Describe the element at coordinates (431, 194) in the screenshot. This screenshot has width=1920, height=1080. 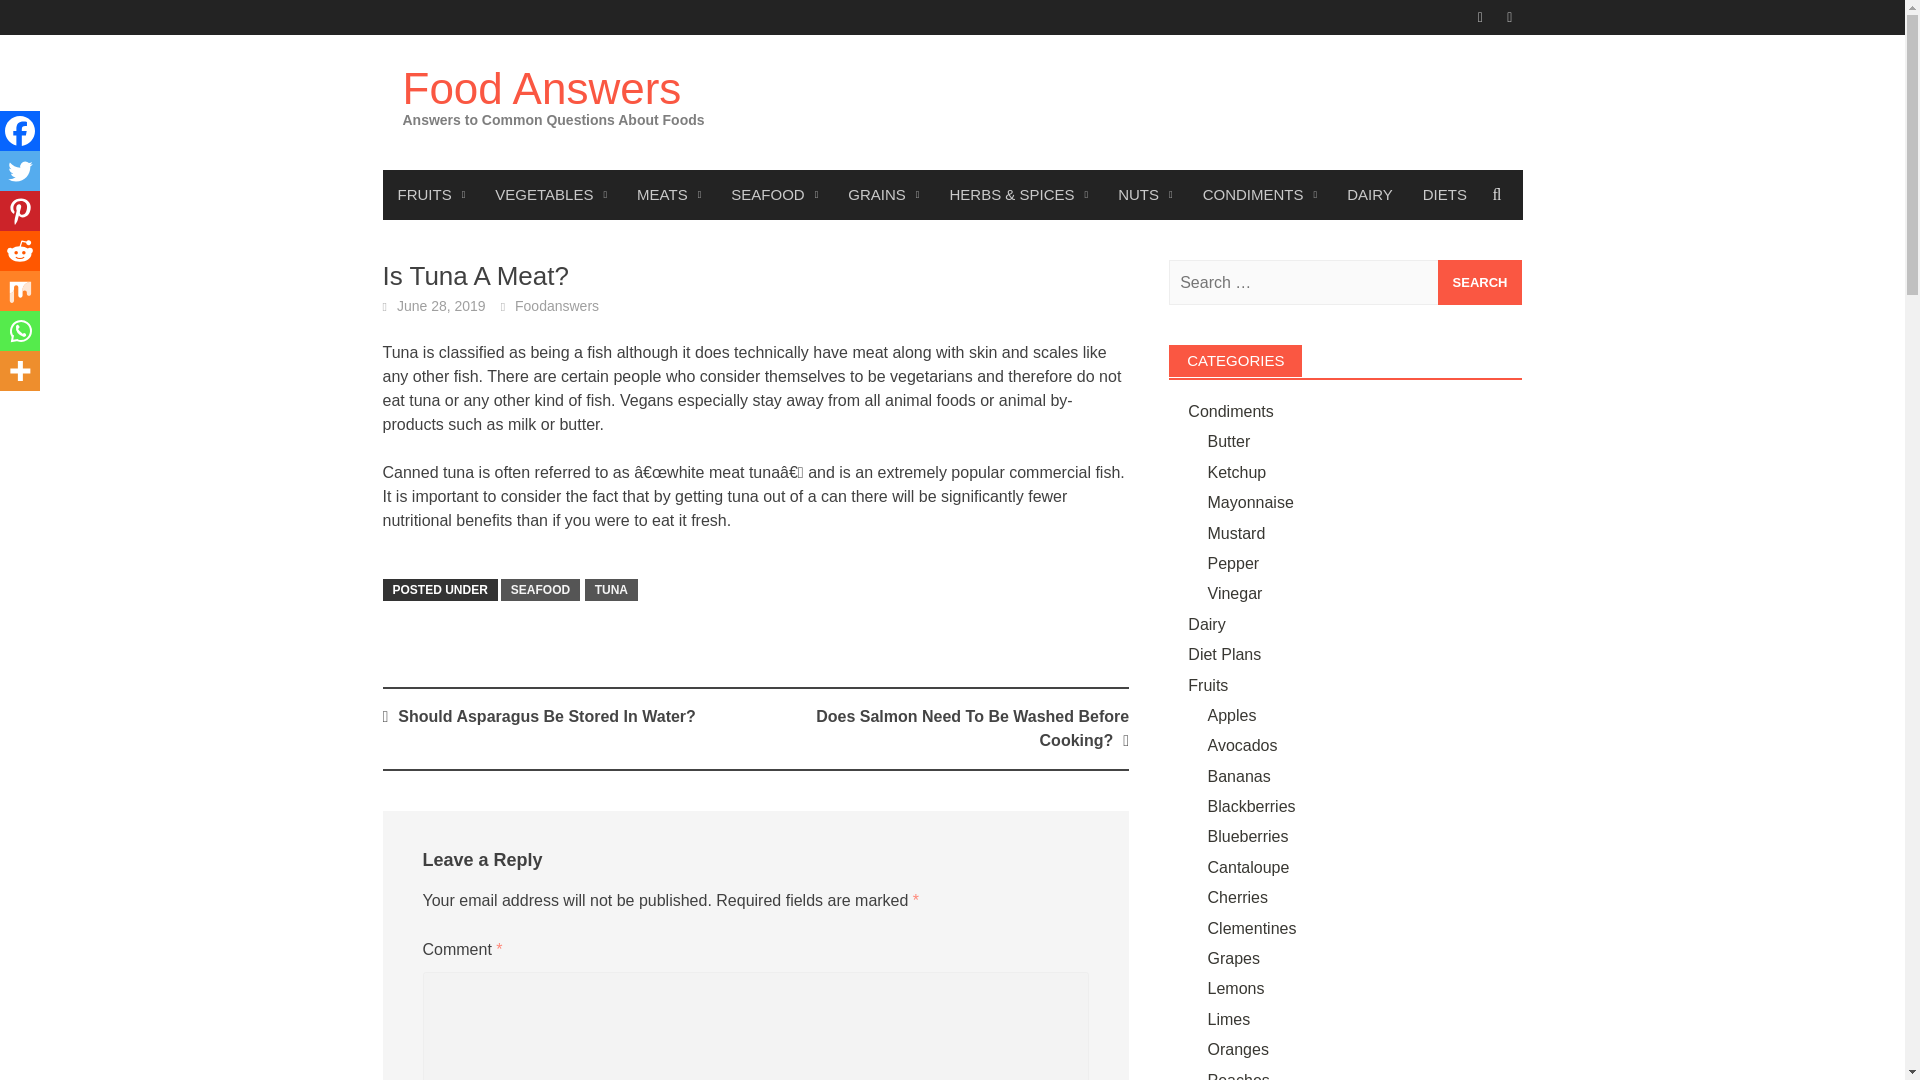
I see `FRUITS` at that location.